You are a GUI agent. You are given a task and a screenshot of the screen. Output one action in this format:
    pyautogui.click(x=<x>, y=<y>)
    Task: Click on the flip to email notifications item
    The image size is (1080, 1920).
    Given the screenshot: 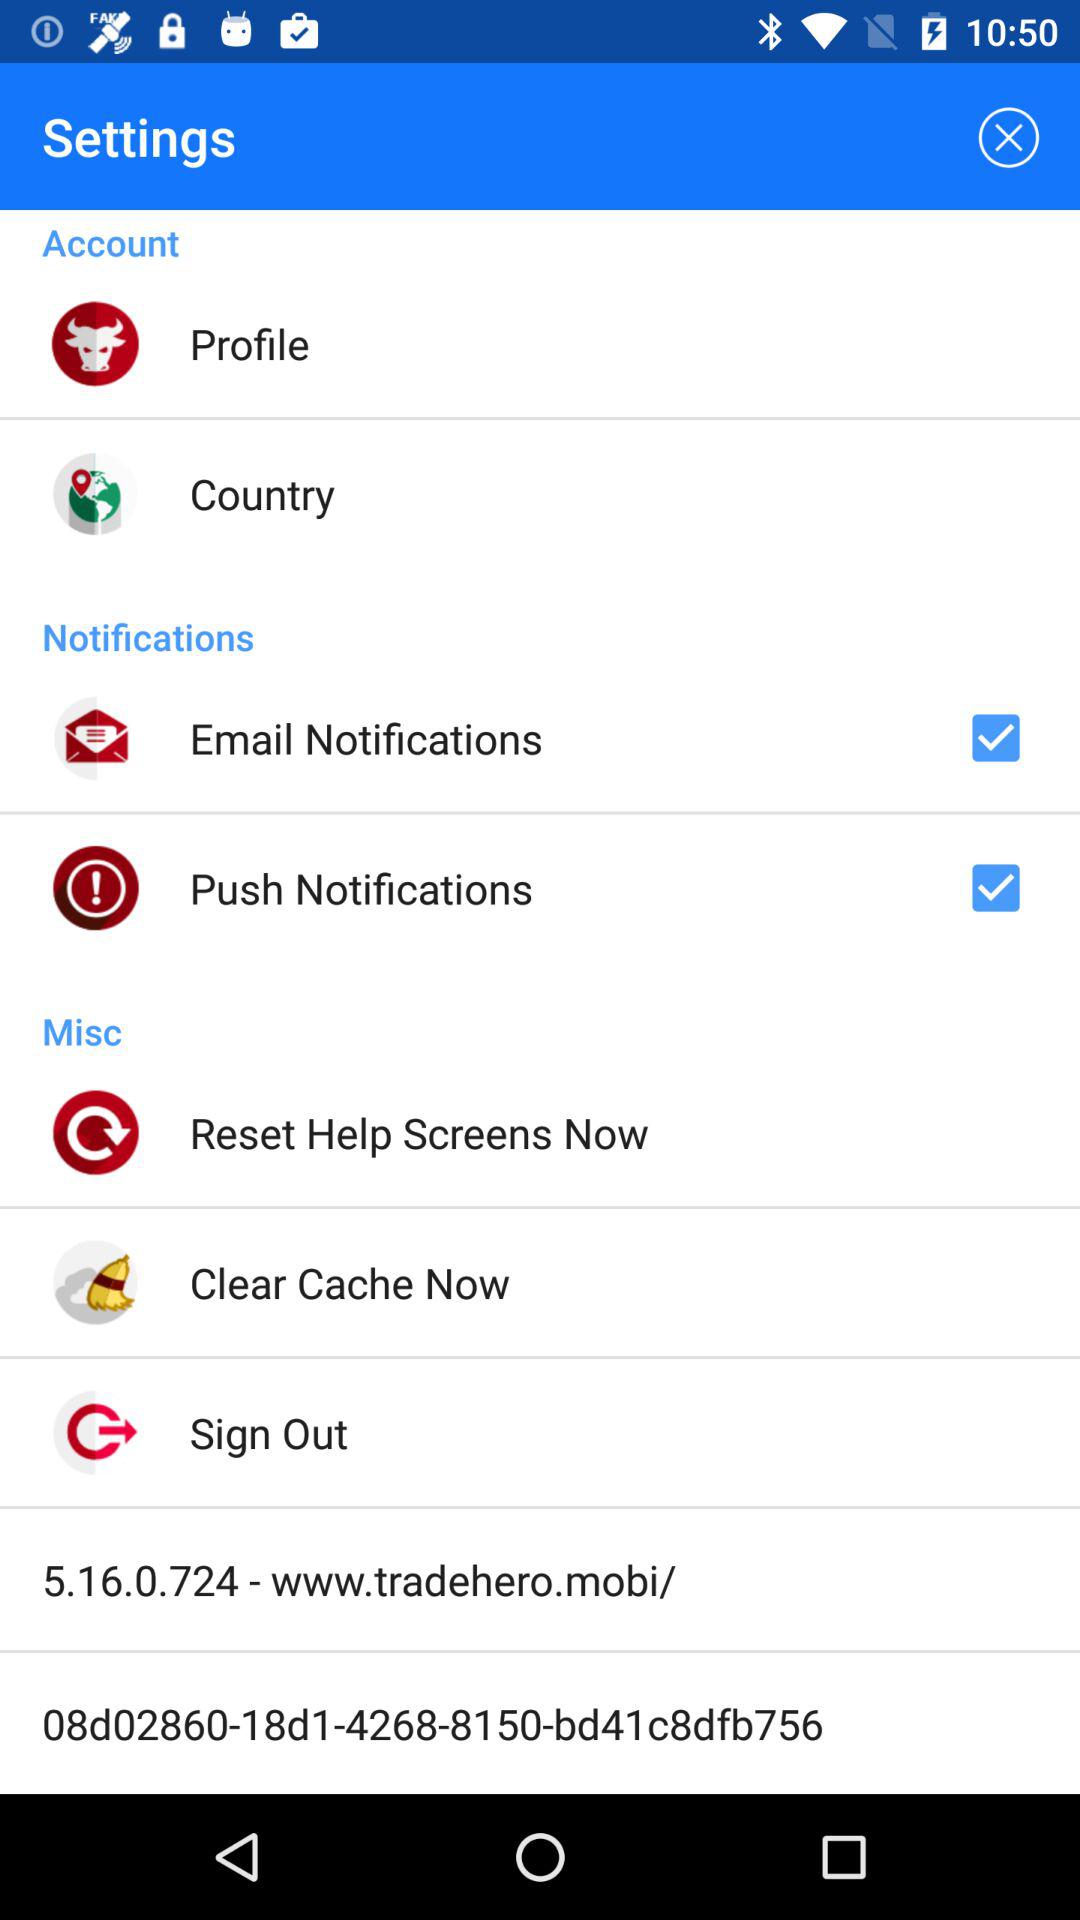 What is the action you would take?
    pyautogui.click(x=366, y=738)
    